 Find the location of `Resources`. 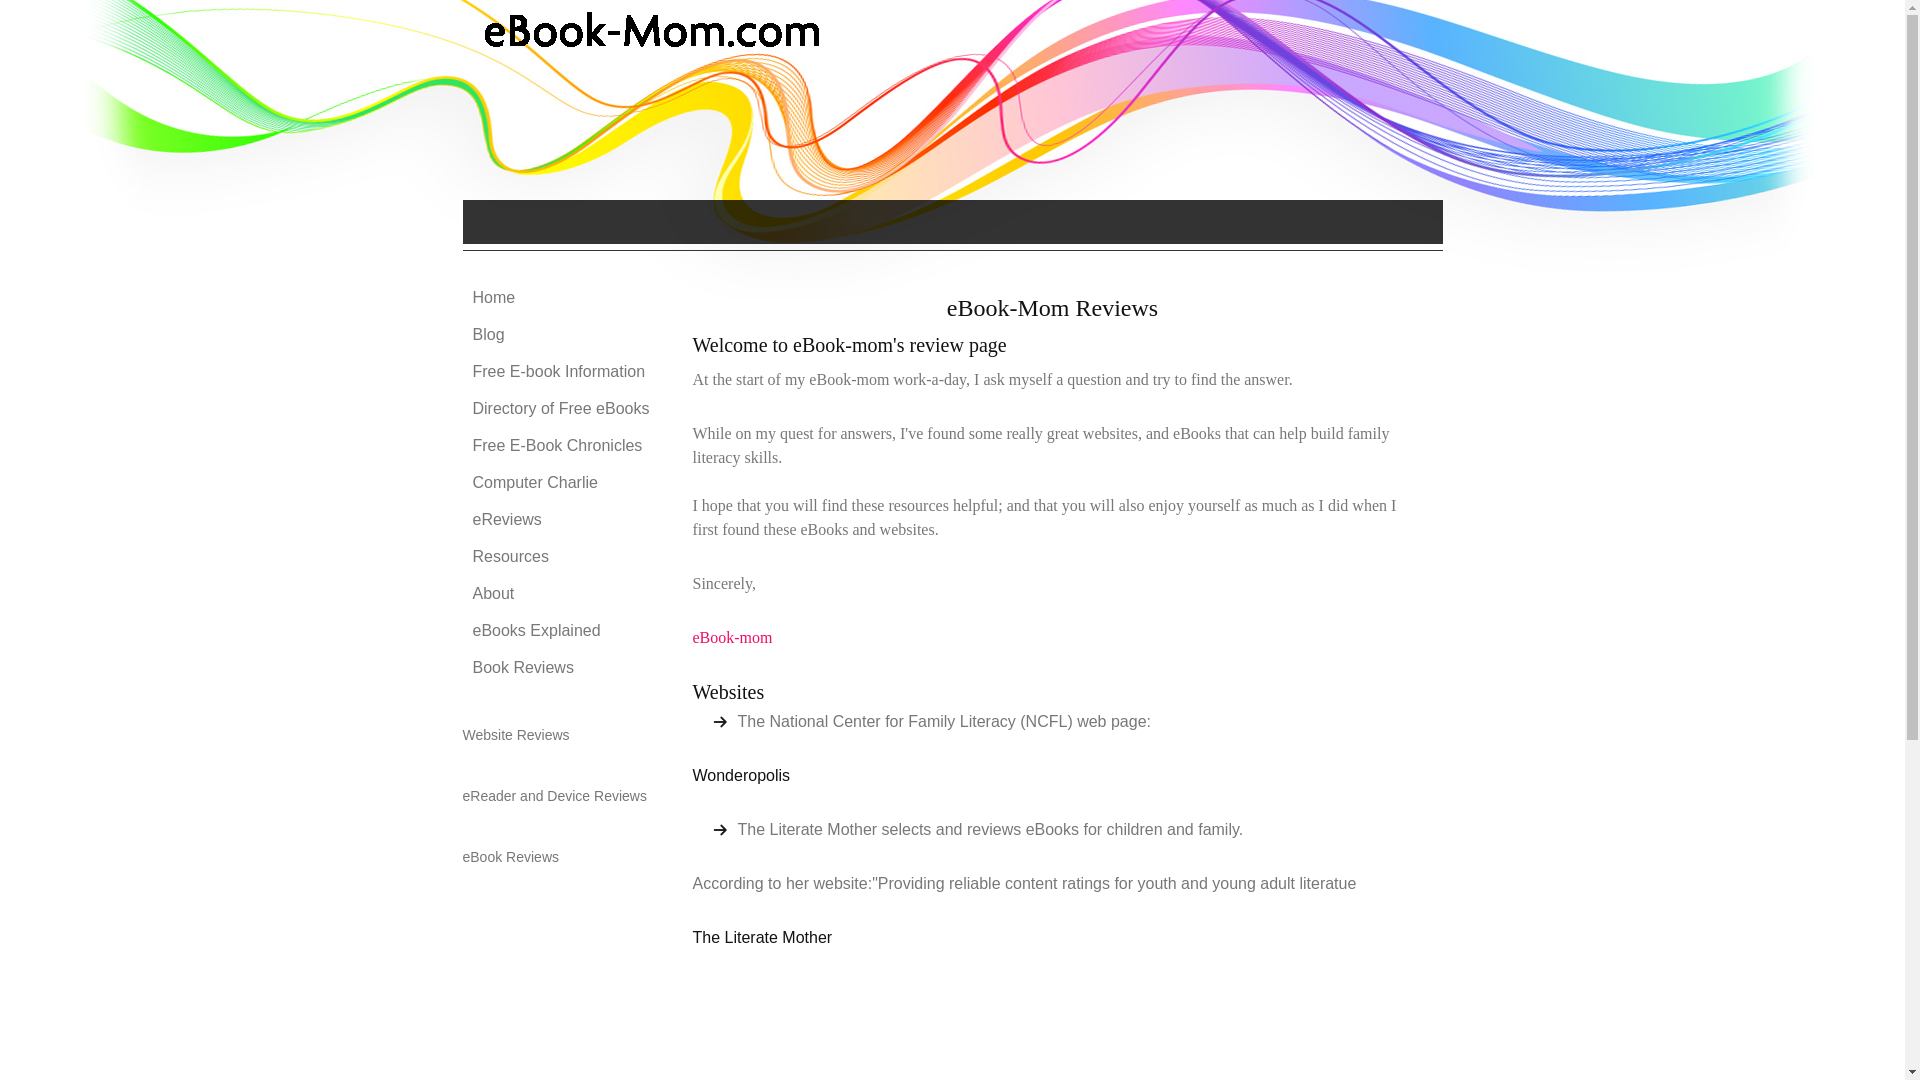

Resources is located at coordinates (562, 556).